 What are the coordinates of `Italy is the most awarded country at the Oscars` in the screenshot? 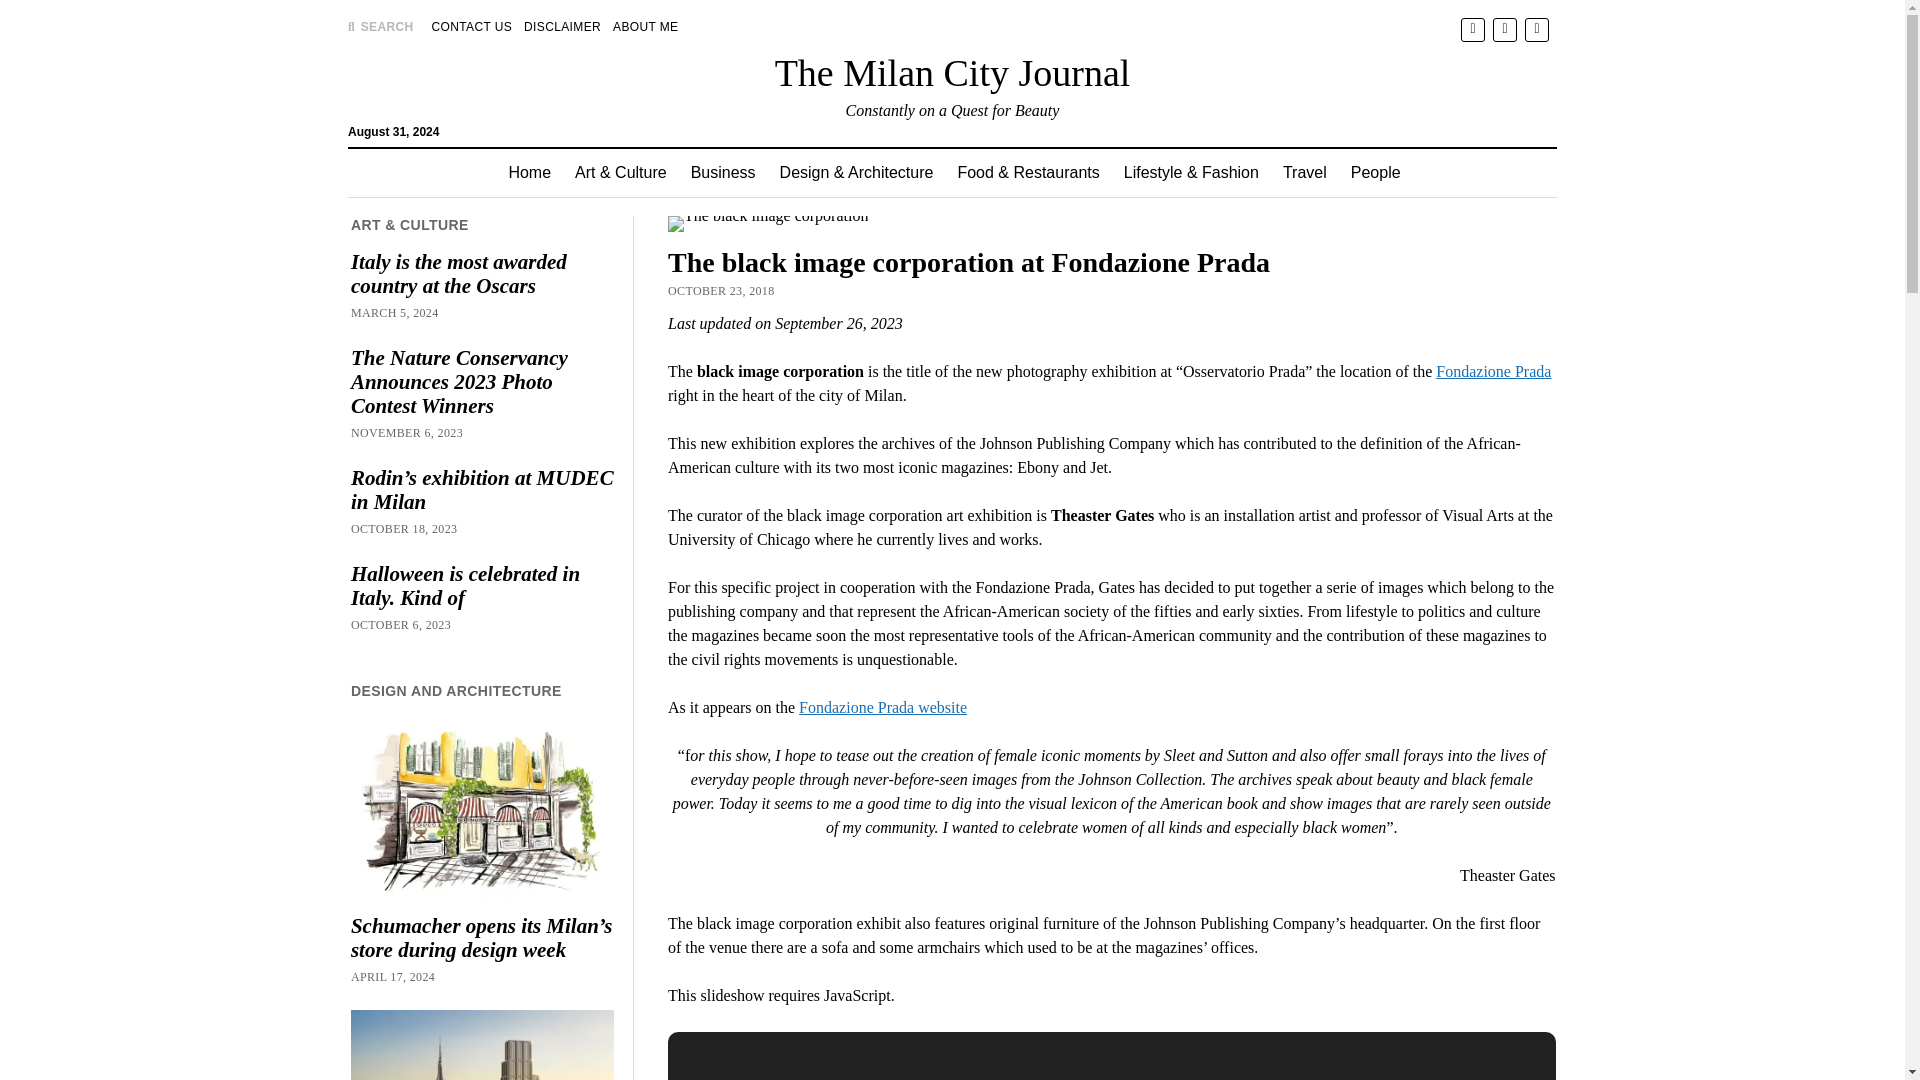 It's located at (482, 274).